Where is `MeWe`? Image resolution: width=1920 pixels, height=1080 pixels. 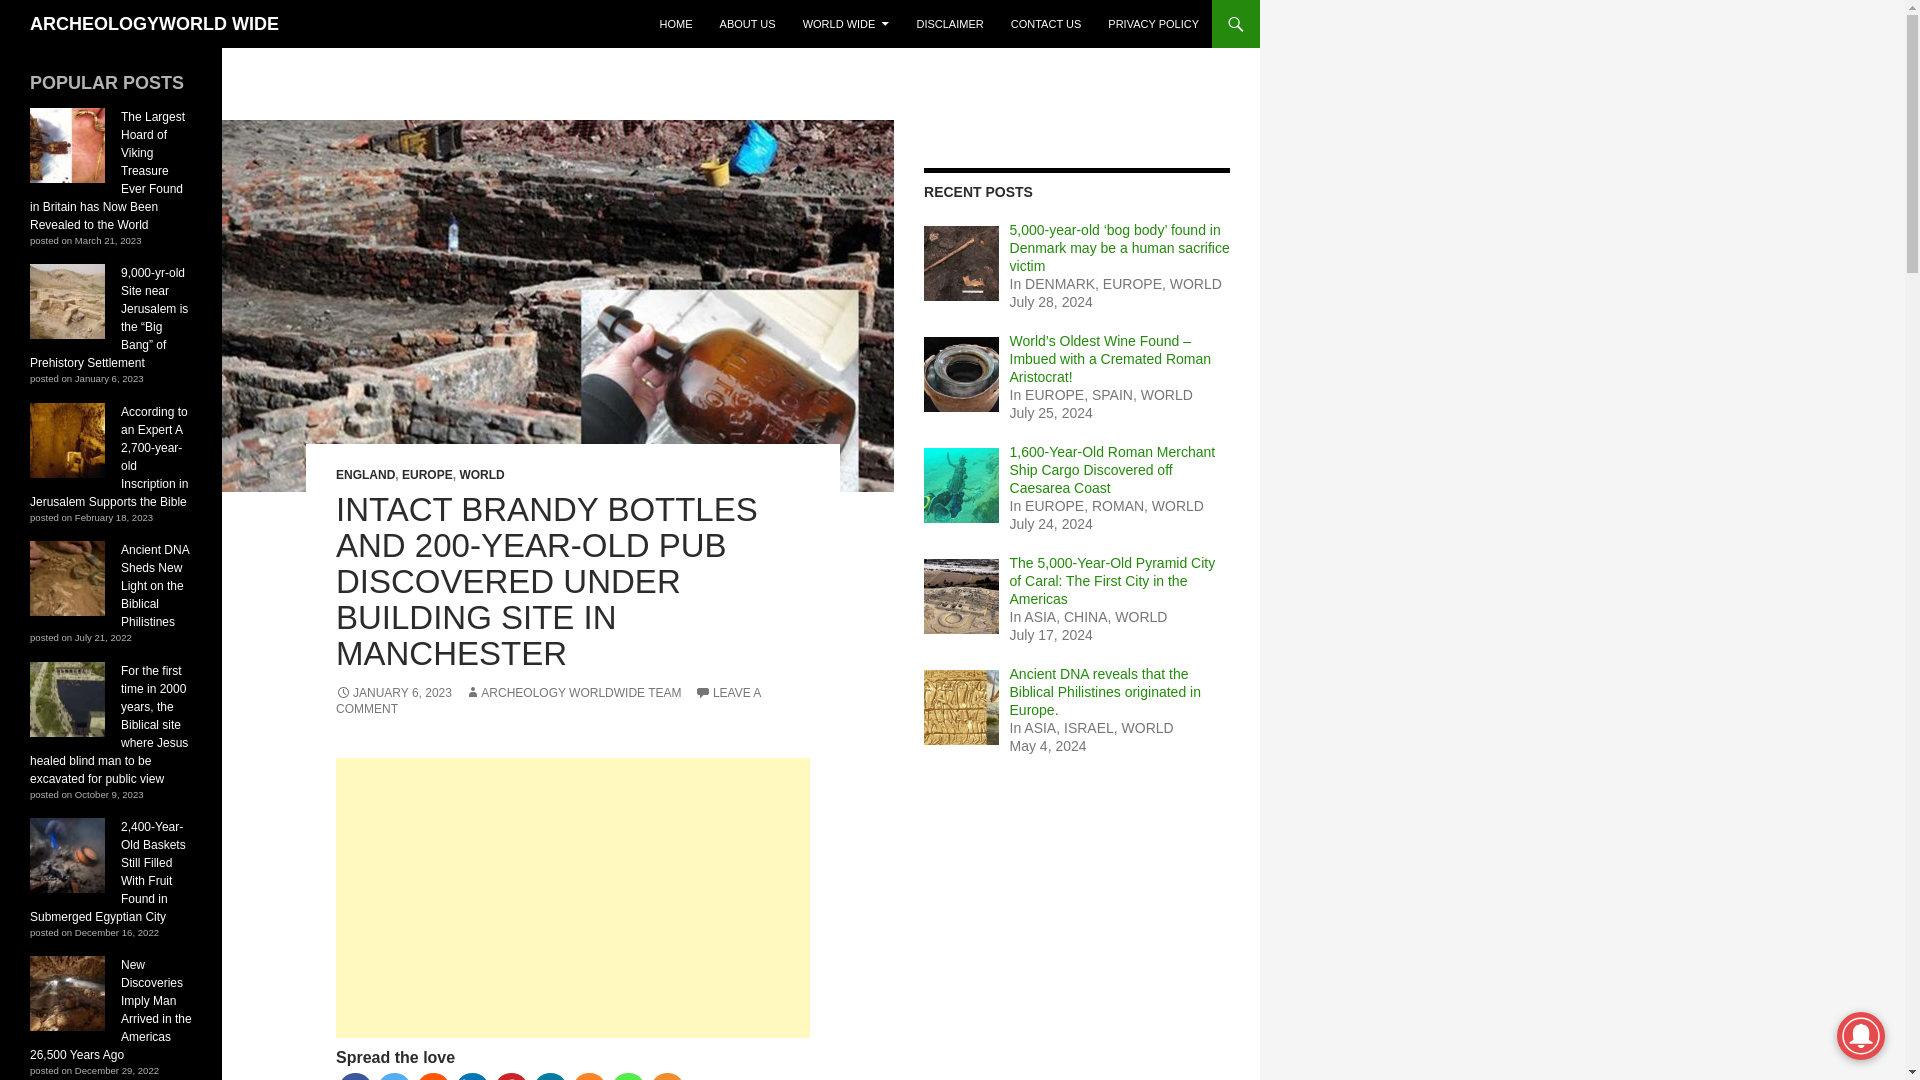 MeWe is located at coordinates (550, 1076).